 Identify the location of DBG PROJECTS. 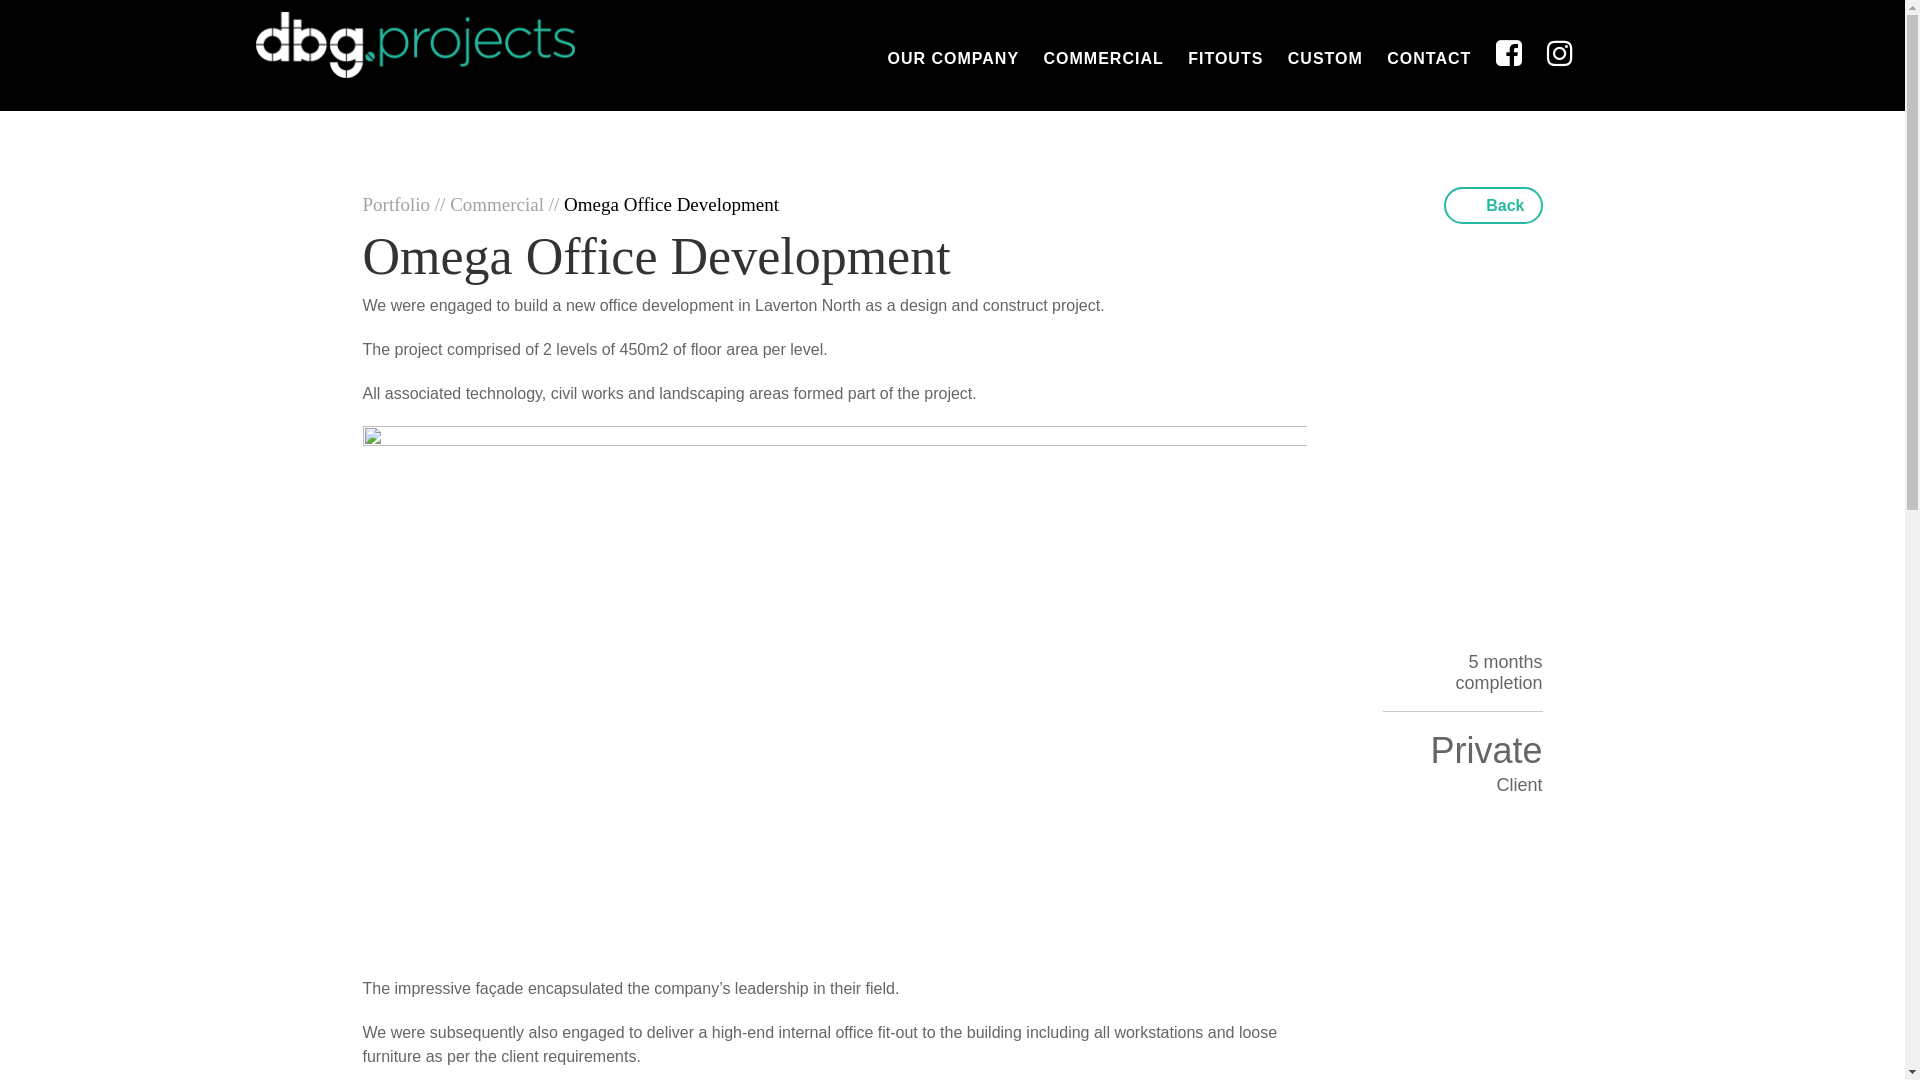
(413, 42).